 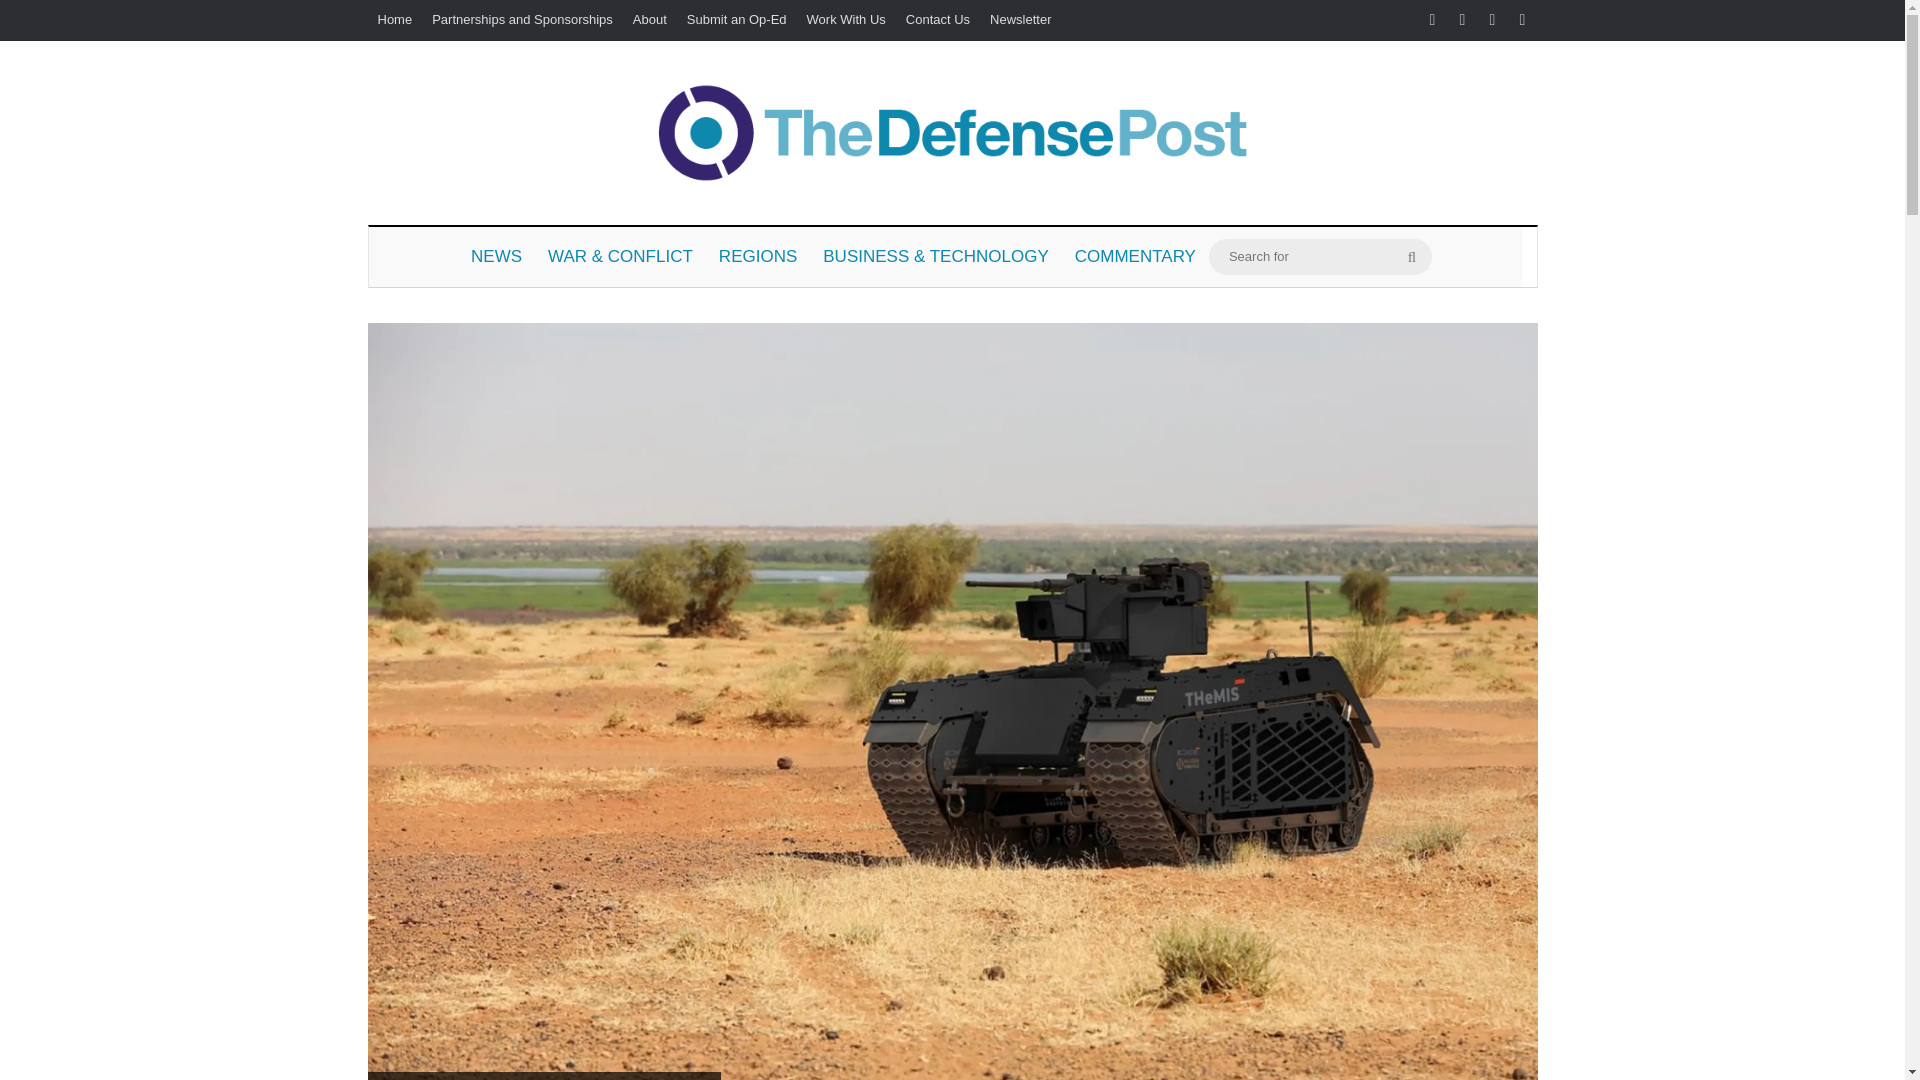 What do you see at coordinates (938, 20) in the screenshot?
I see `Contact Us` at bounding box center [938, 20].